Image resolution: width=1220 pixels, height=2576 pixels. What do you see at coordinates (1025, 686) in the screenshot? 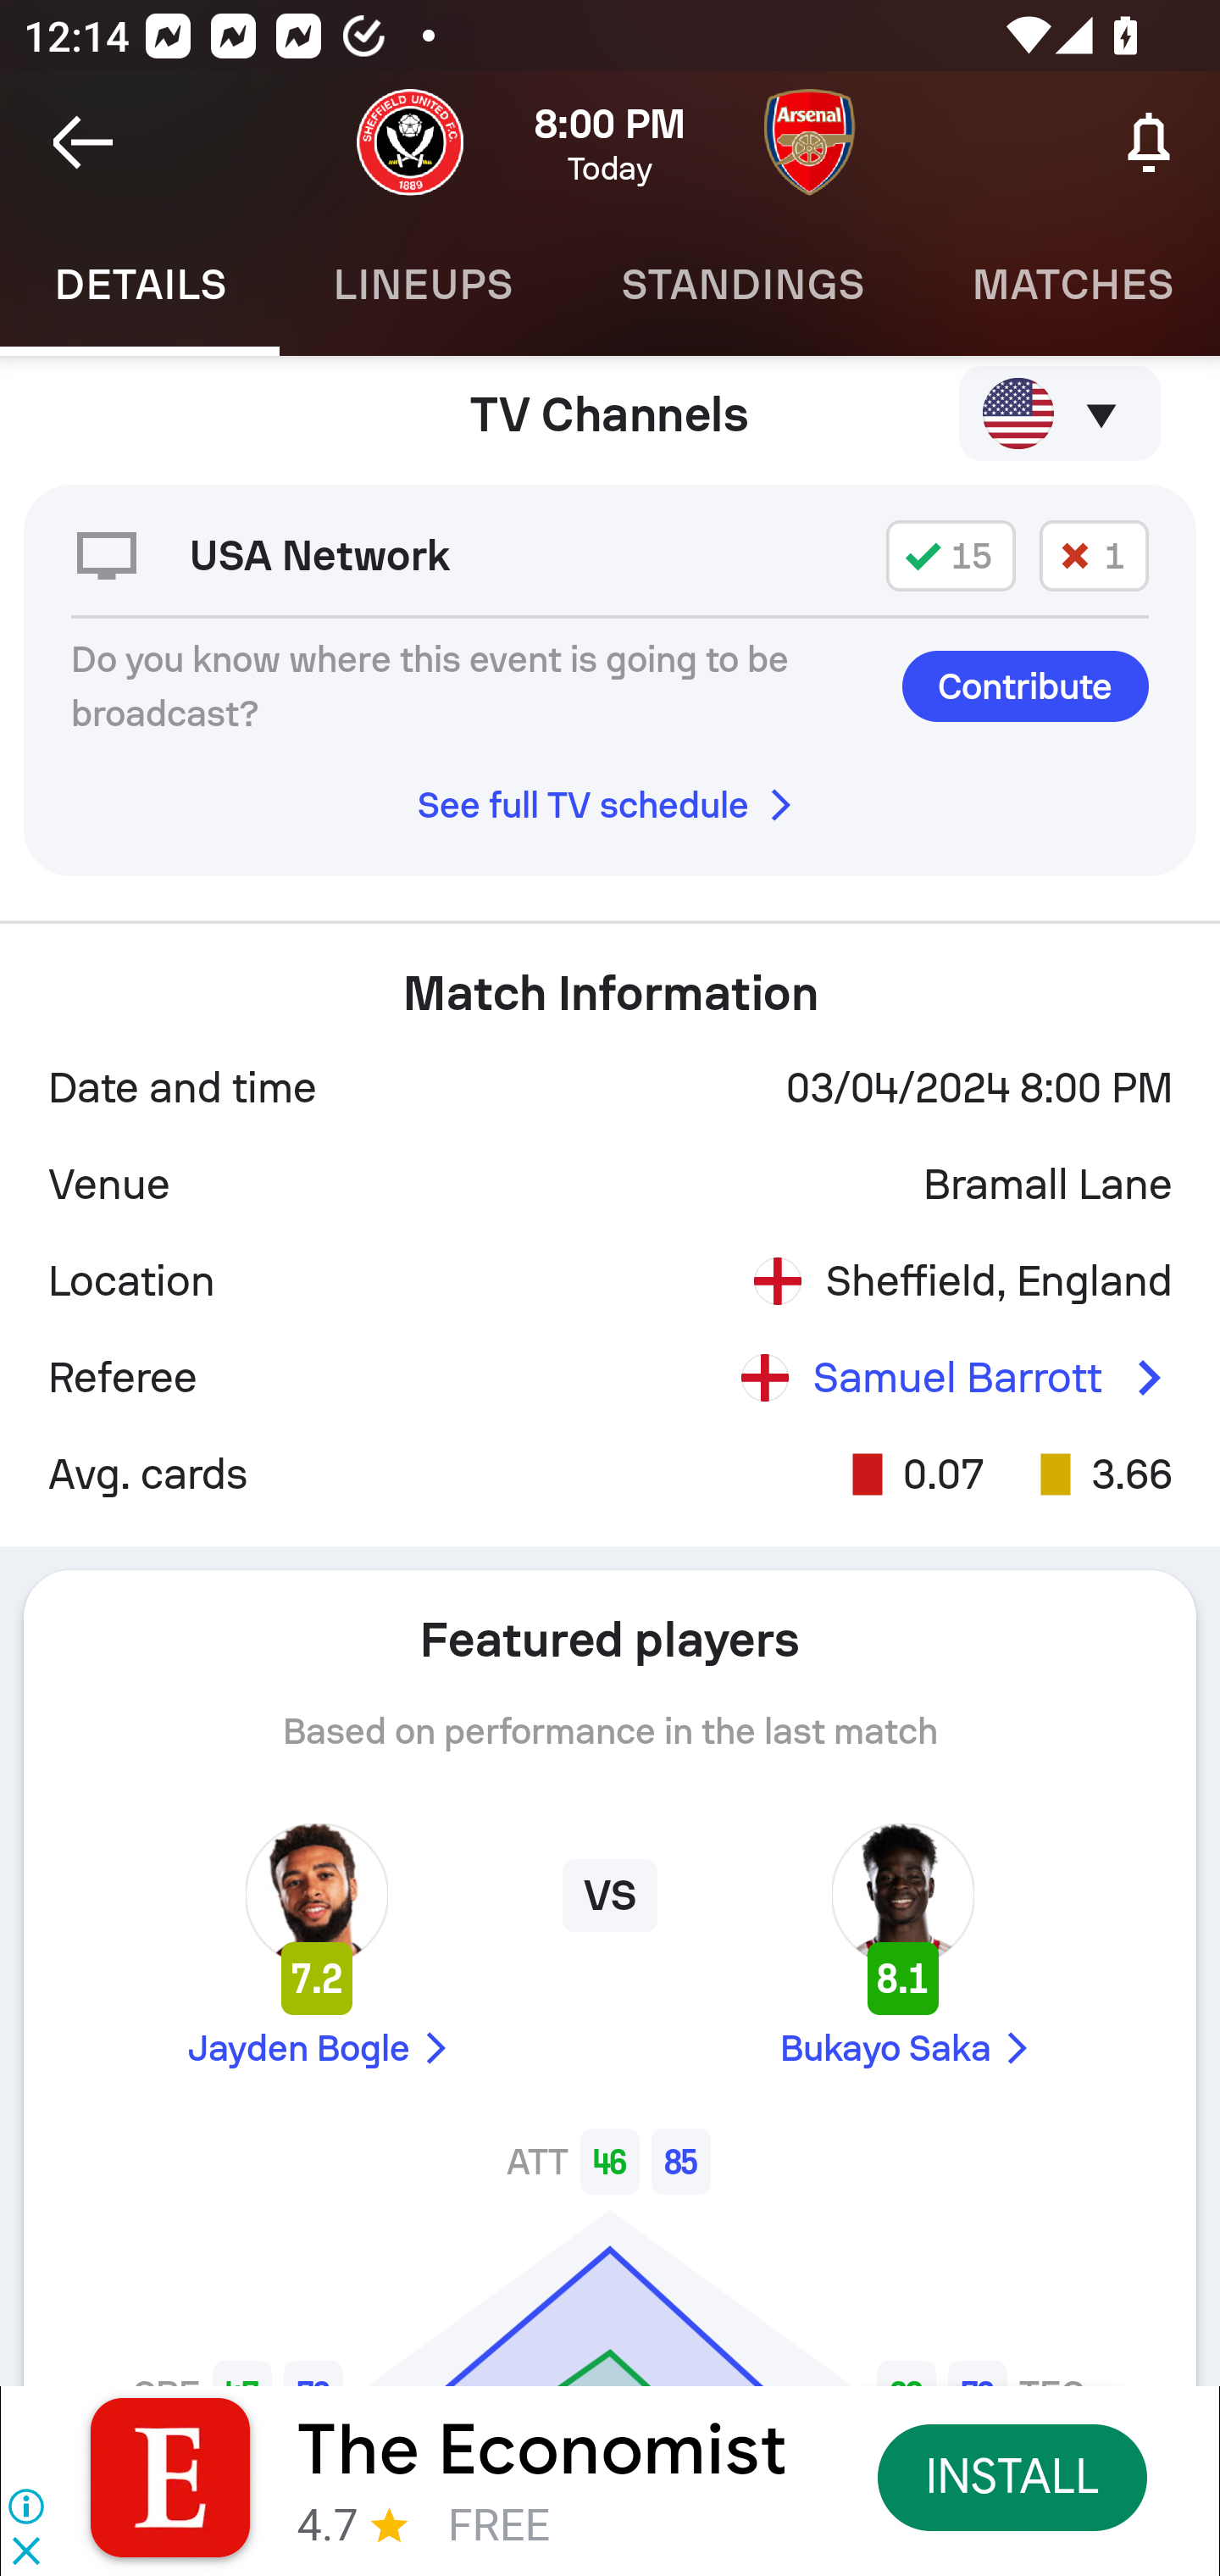
I see `Contribute` at bounding box center [1025, 686].